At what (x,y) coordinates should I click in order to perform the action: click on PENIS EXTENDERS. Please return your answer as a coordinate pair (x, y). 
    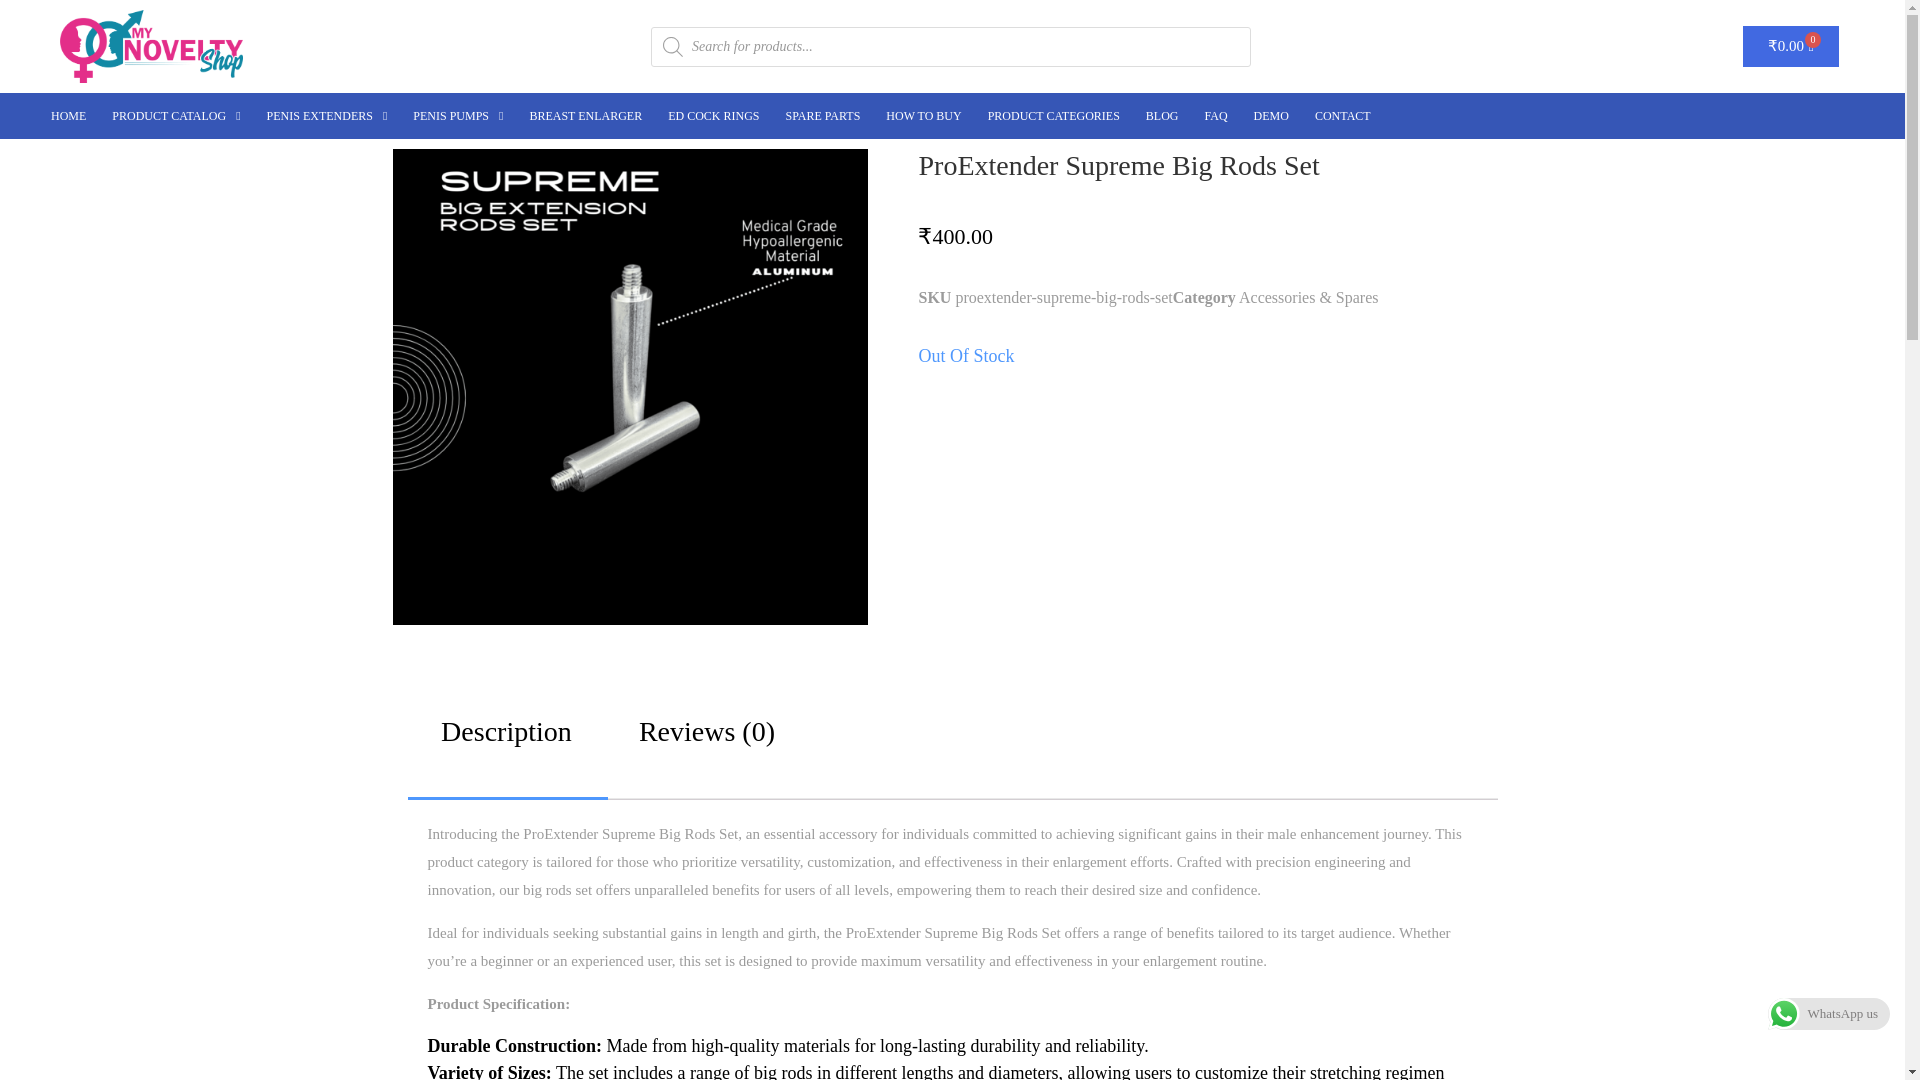
    Looking at the image, I should click on (327, 116).